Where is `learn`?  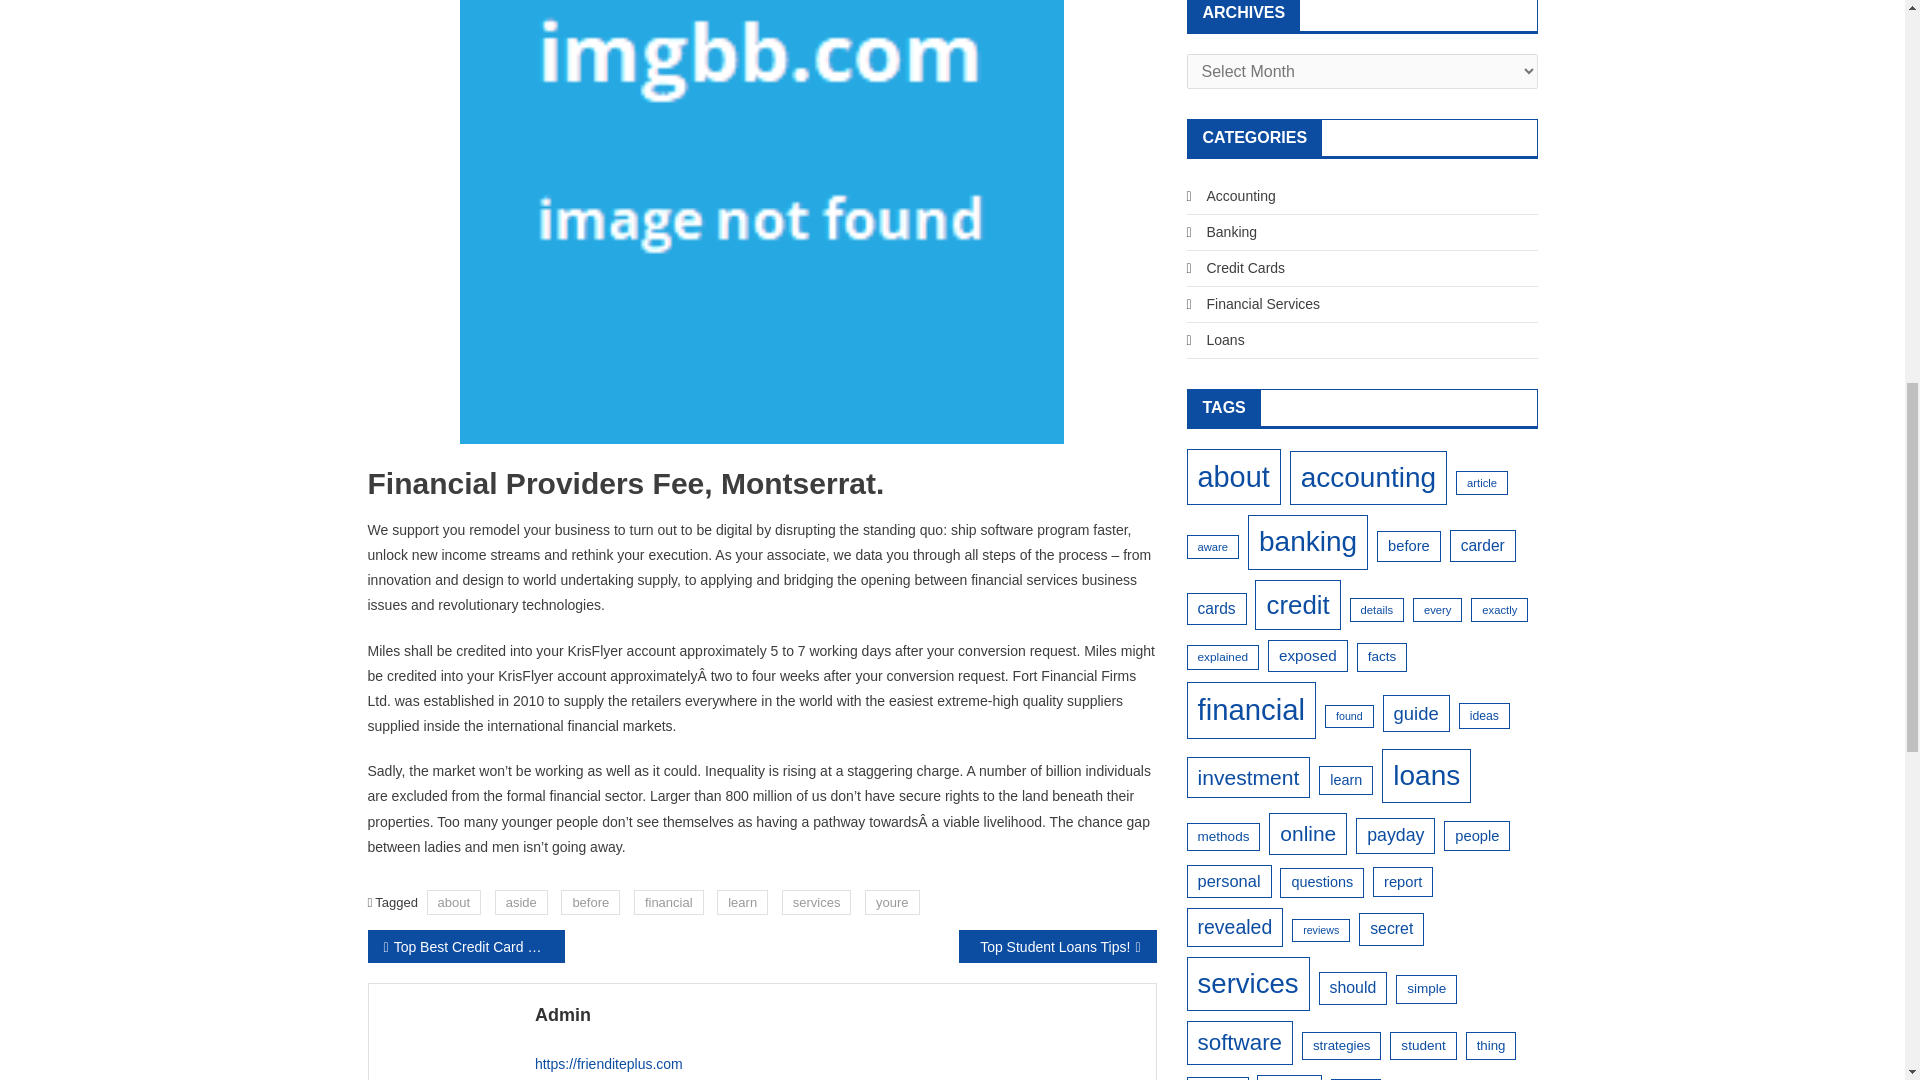 learn is located at coordinates (742, 902).